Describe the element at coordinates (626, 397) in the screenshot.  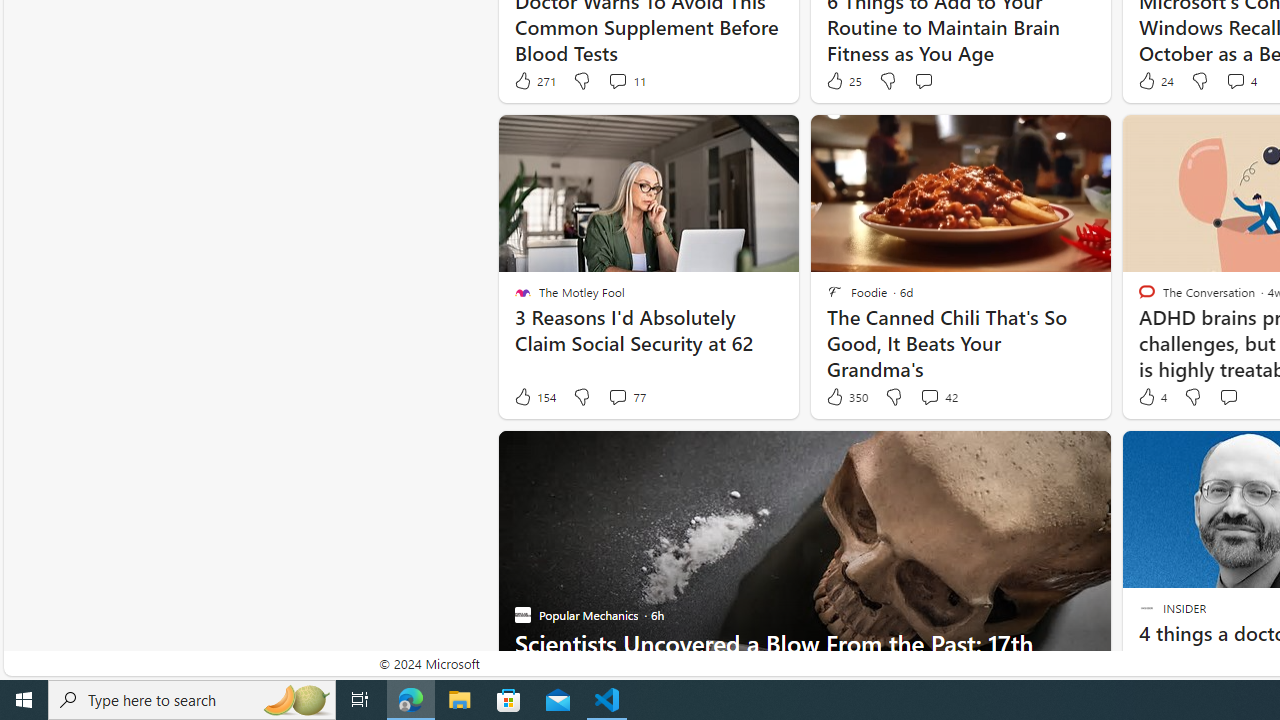
I see `View comments 77 Comment` at that location.